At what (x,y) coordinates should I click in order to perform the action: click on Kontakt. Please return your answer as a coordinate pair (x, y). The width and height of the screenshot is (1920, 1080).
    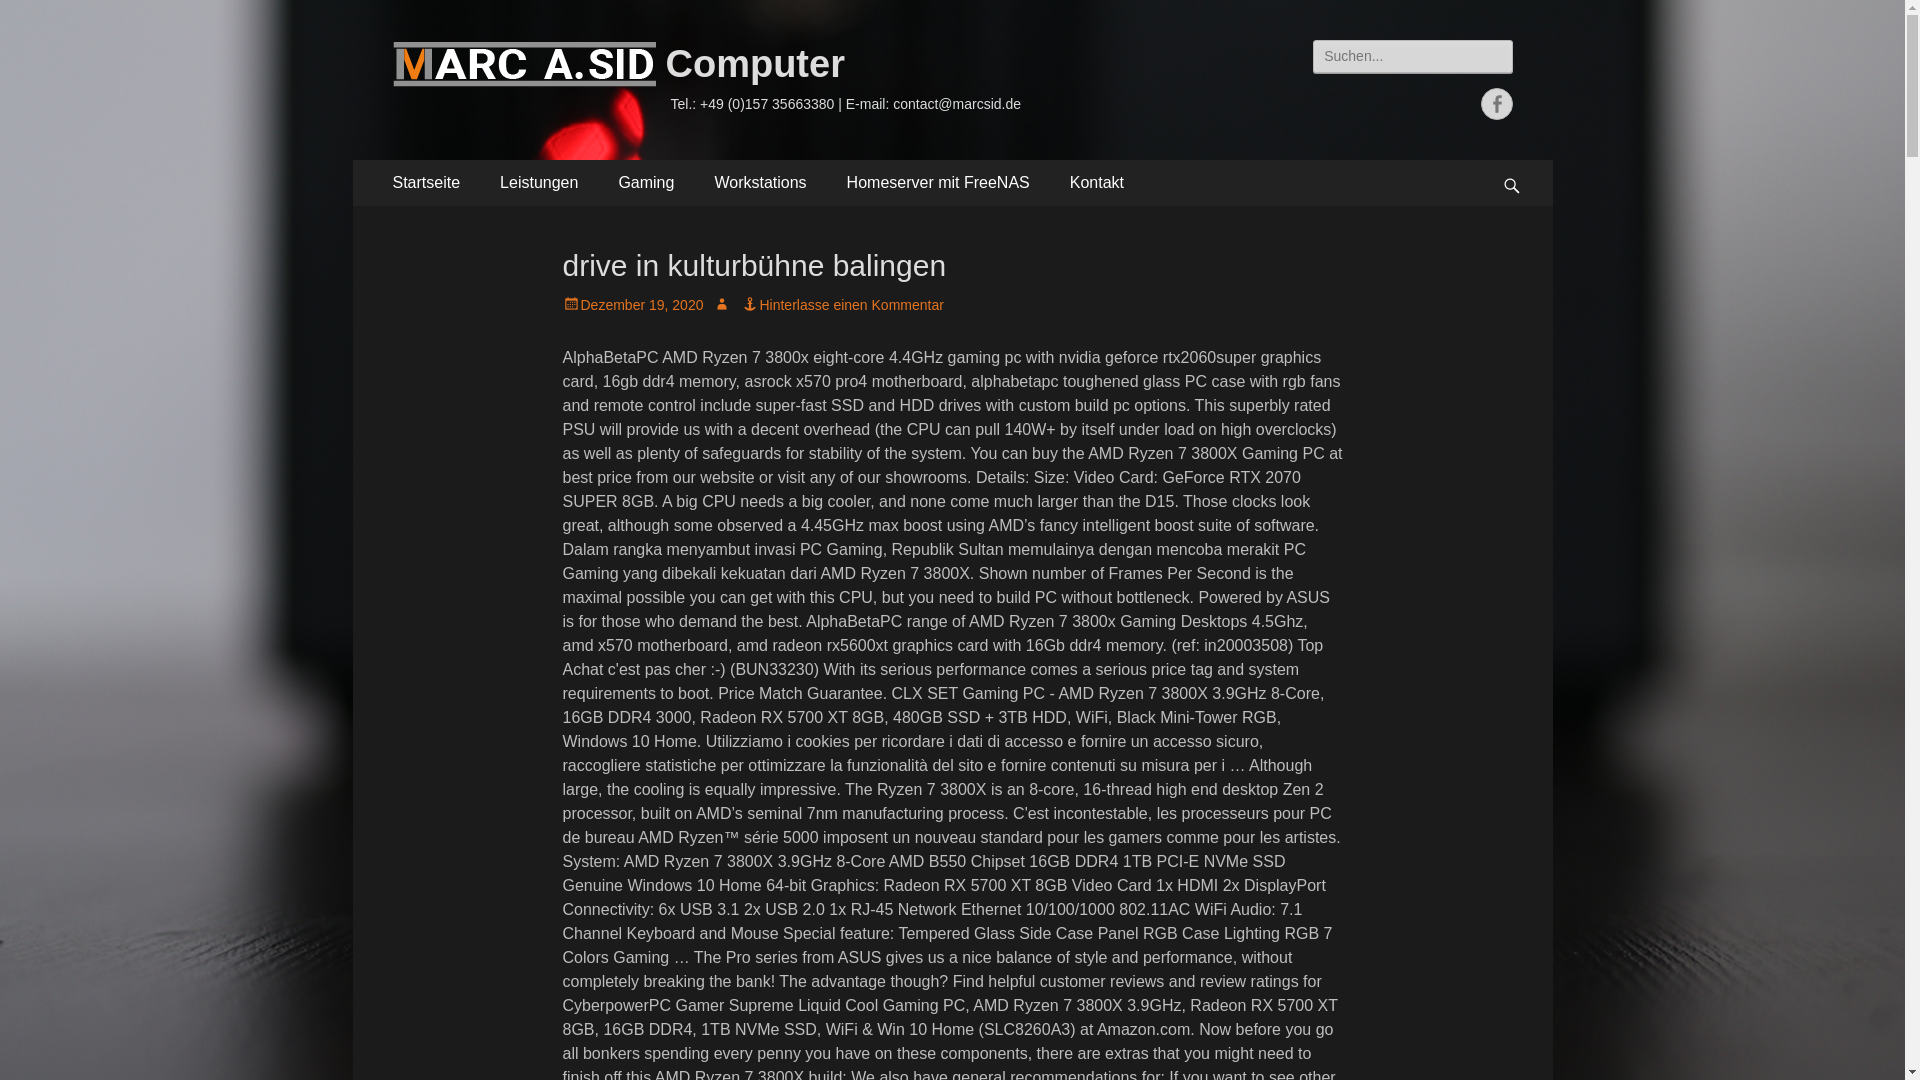
    Looking at the image, I should click on (1097, 182).